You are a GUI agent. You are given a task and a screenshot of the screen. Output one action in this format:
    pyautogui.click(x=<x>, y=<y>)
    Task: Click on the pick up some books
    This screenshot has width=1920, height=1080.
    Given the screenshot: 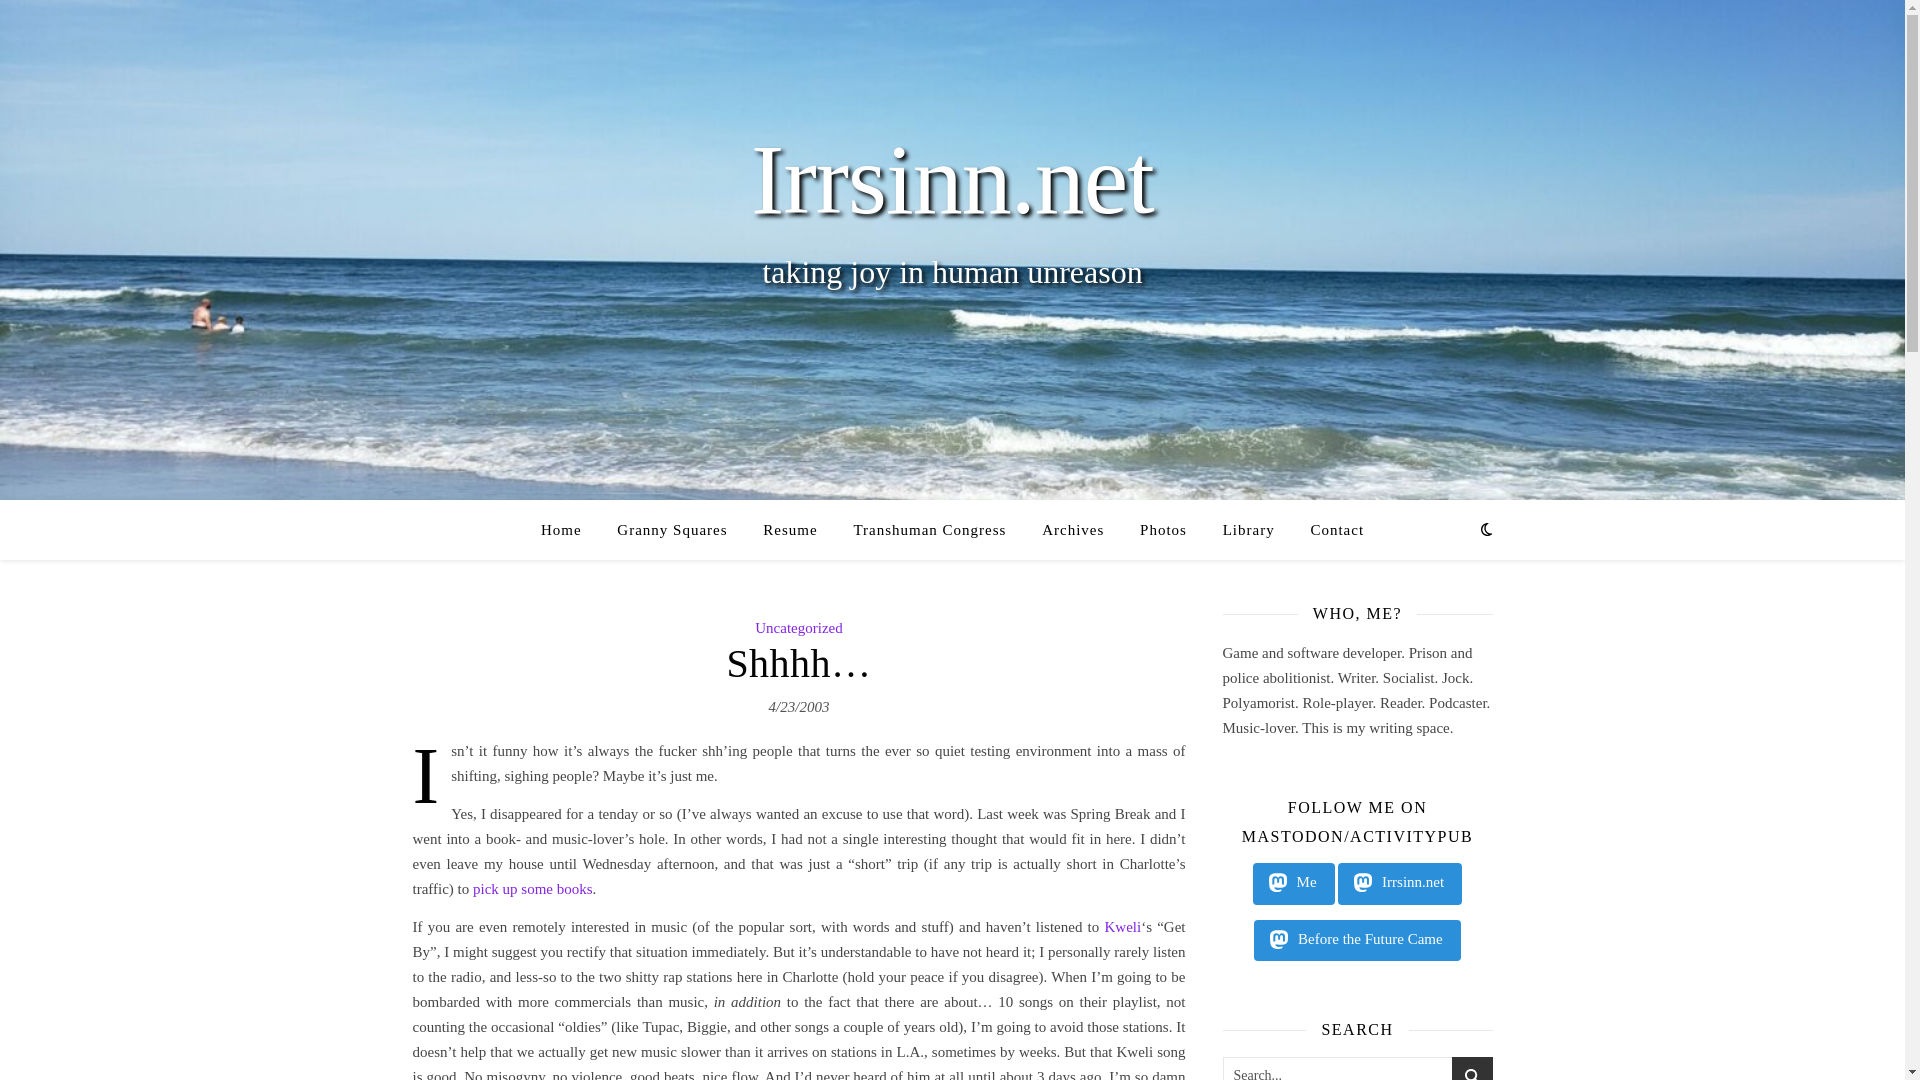 What is the action you would take?
    pyautogui.click(x=532, y=888)
    